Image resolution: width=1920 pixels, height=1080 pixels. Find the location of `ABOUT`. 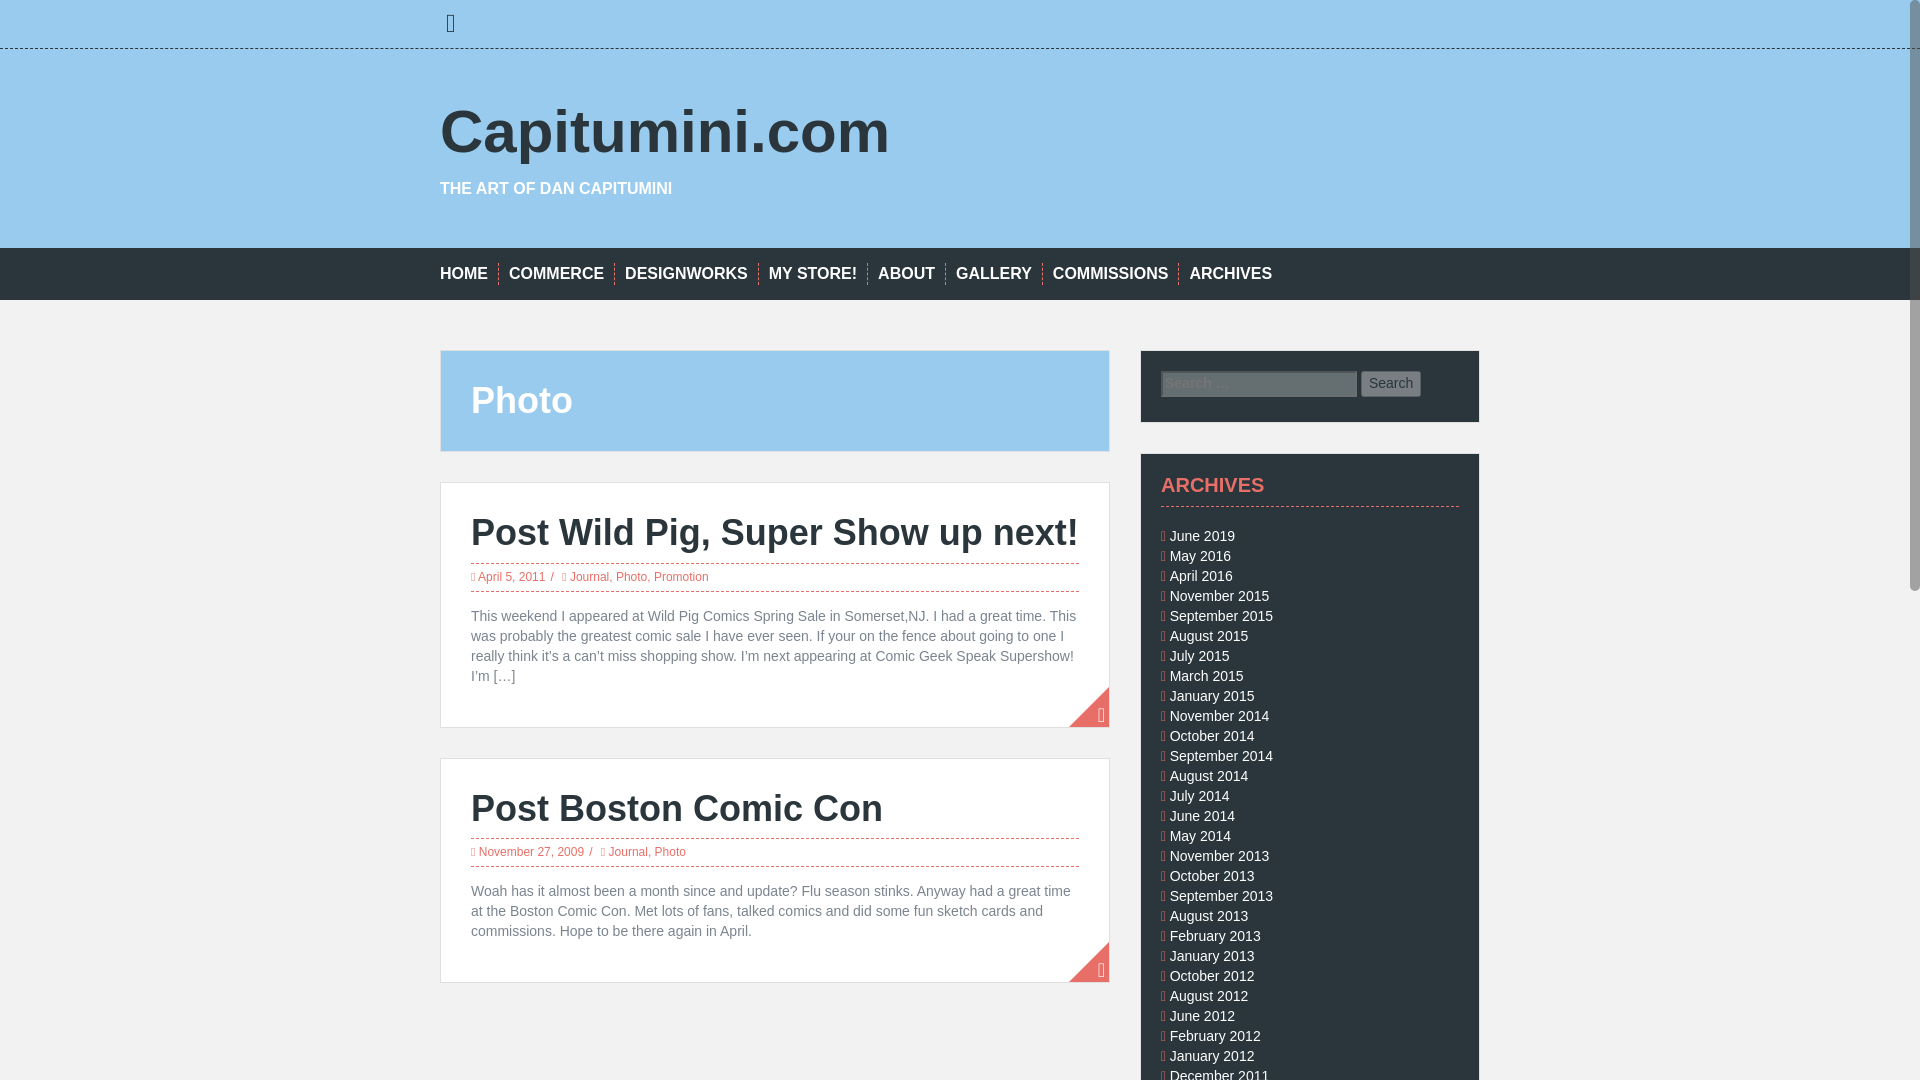

ABOUT is located at coordinates (906, 274).